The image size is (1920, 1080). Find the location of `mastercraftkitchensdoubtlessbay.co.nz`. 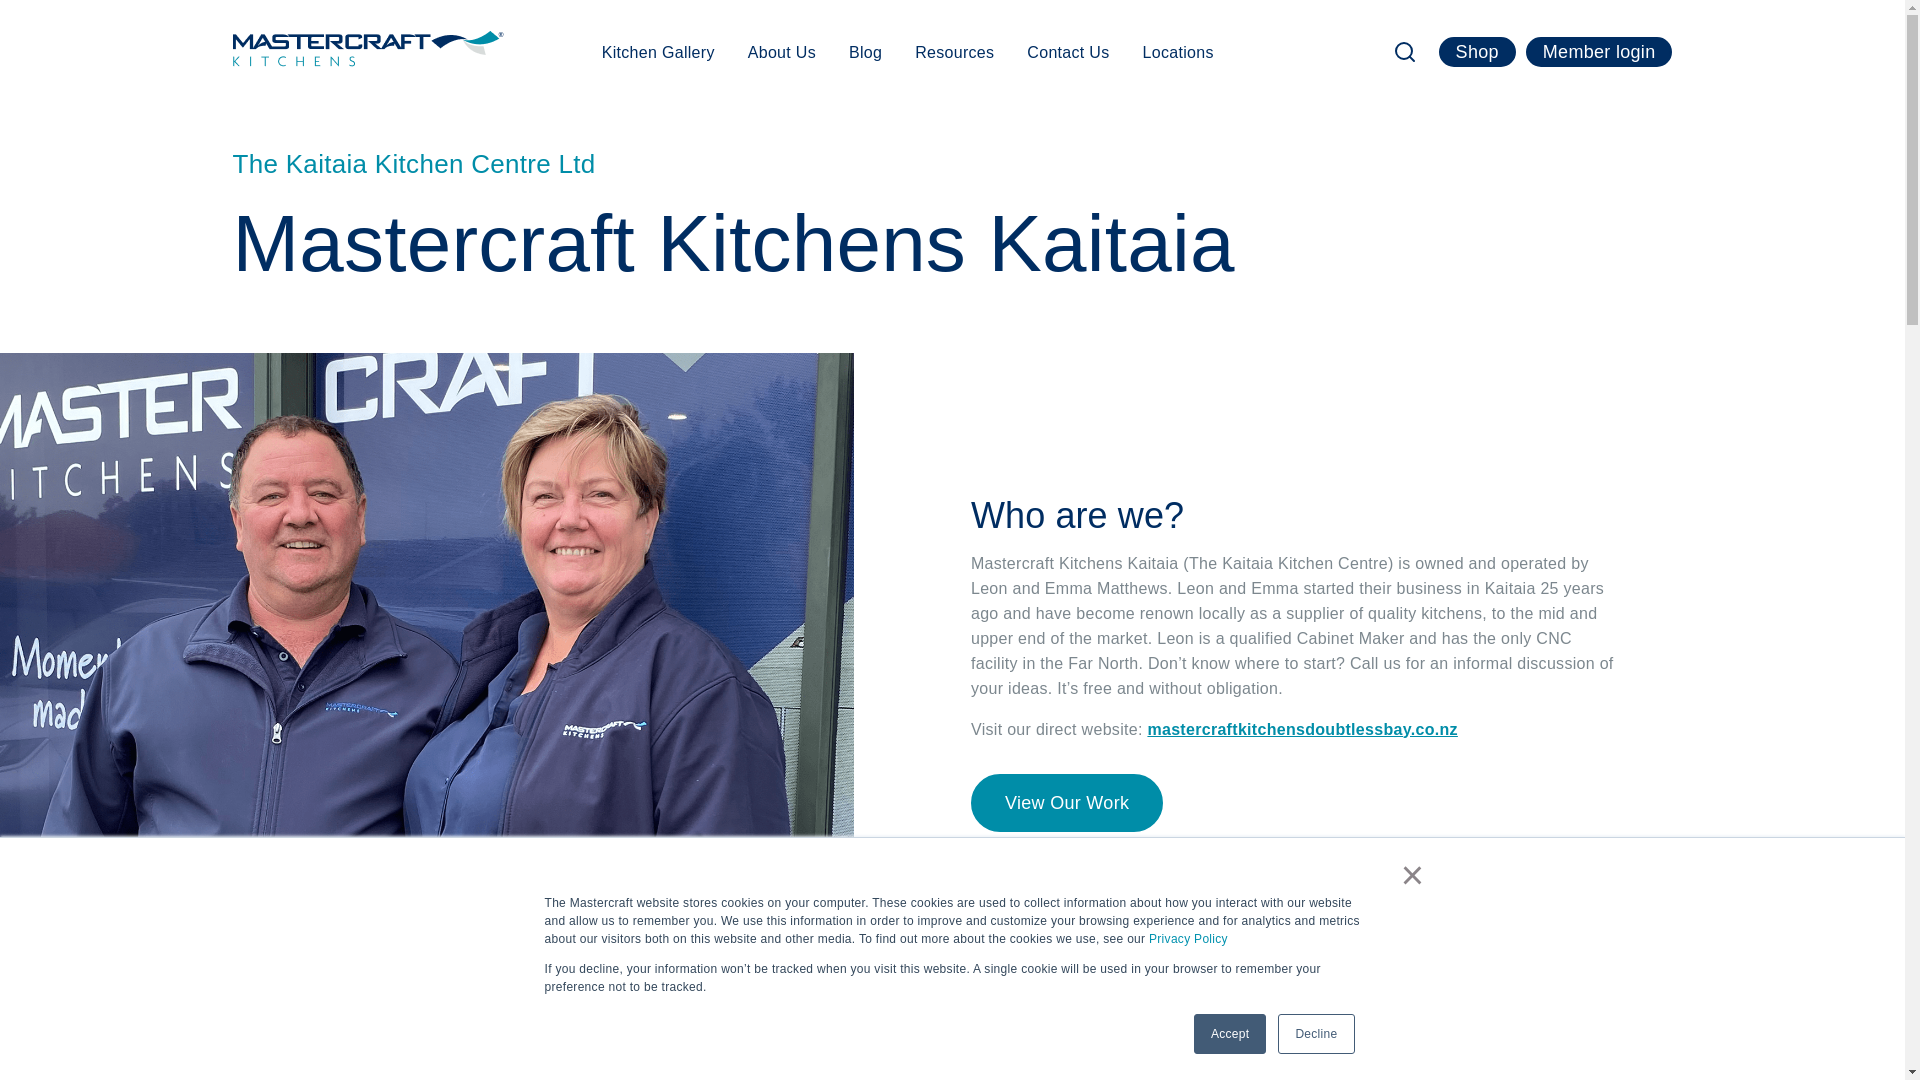

mastercraftkitchensdoubtlessbay.co.nz is located at coordinates (1302, 728).